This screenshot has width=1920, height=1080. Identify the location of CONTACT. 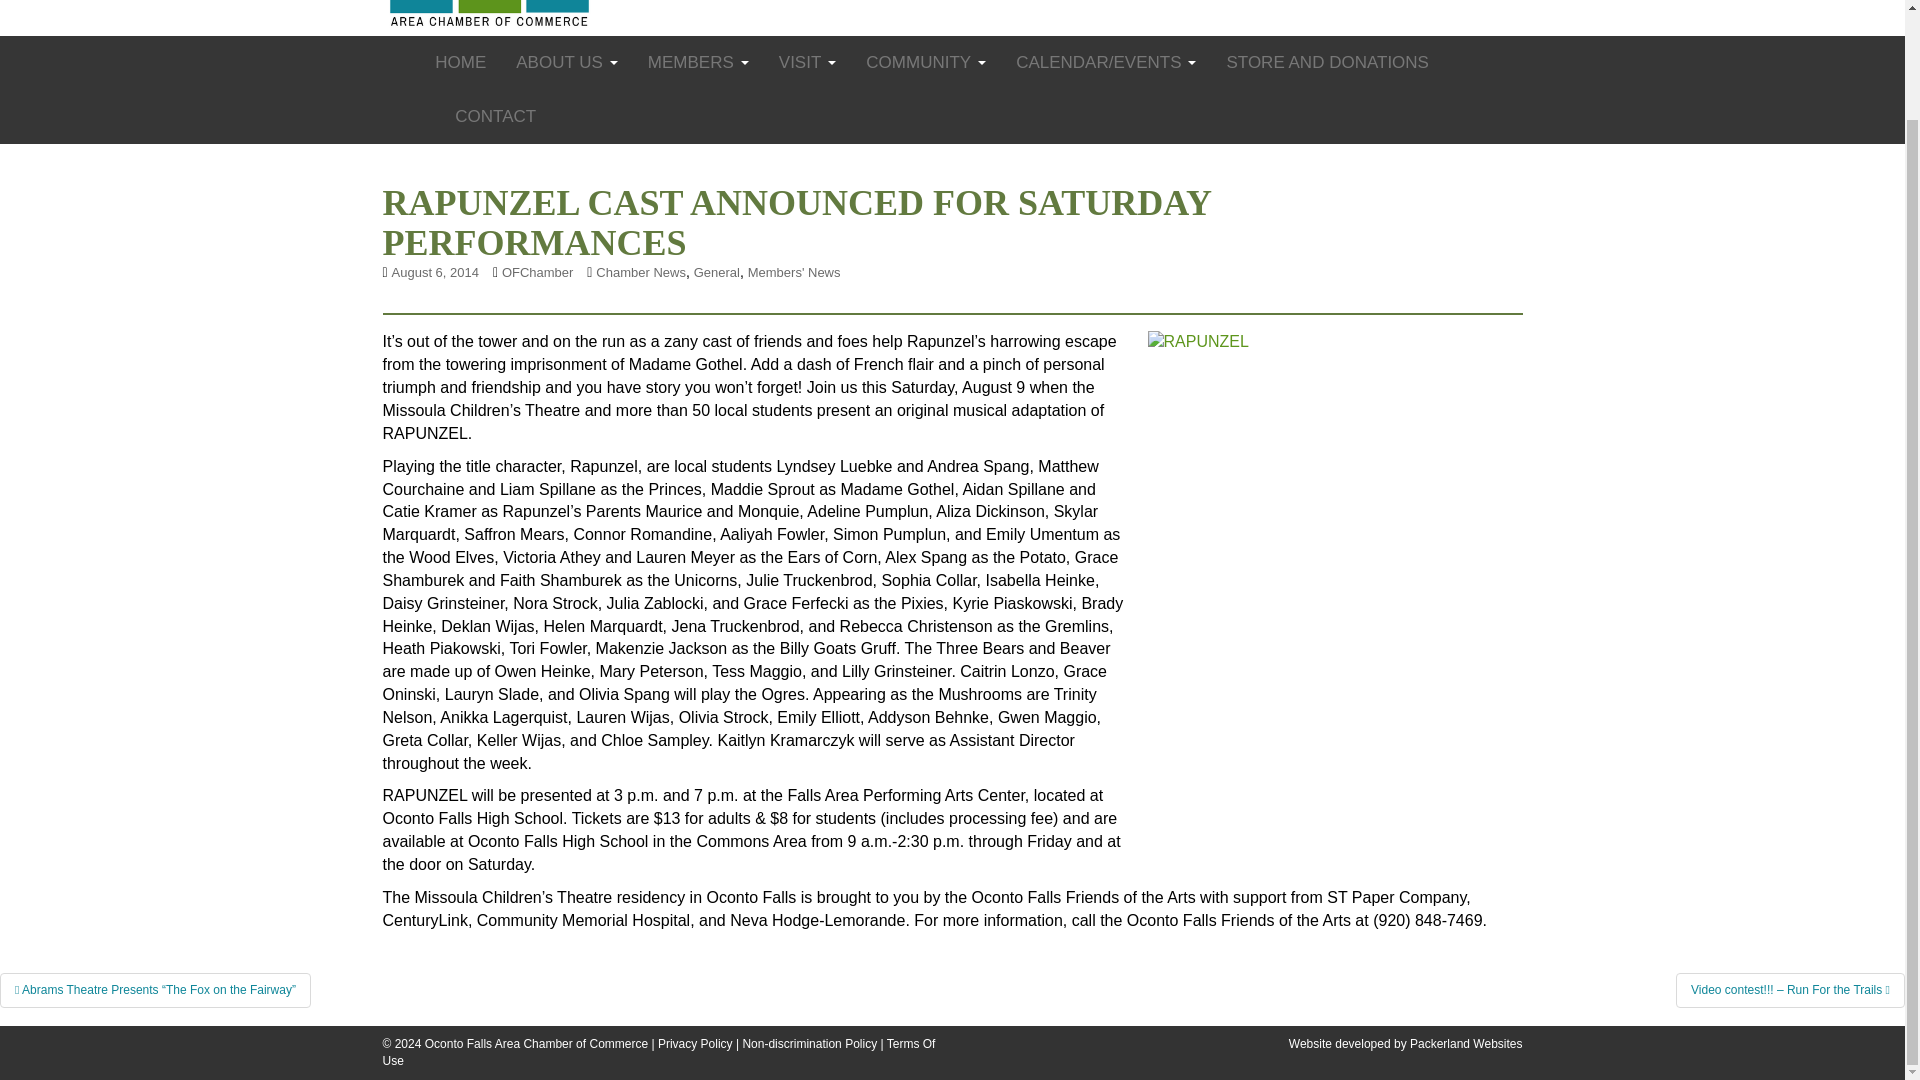
(480, 116).